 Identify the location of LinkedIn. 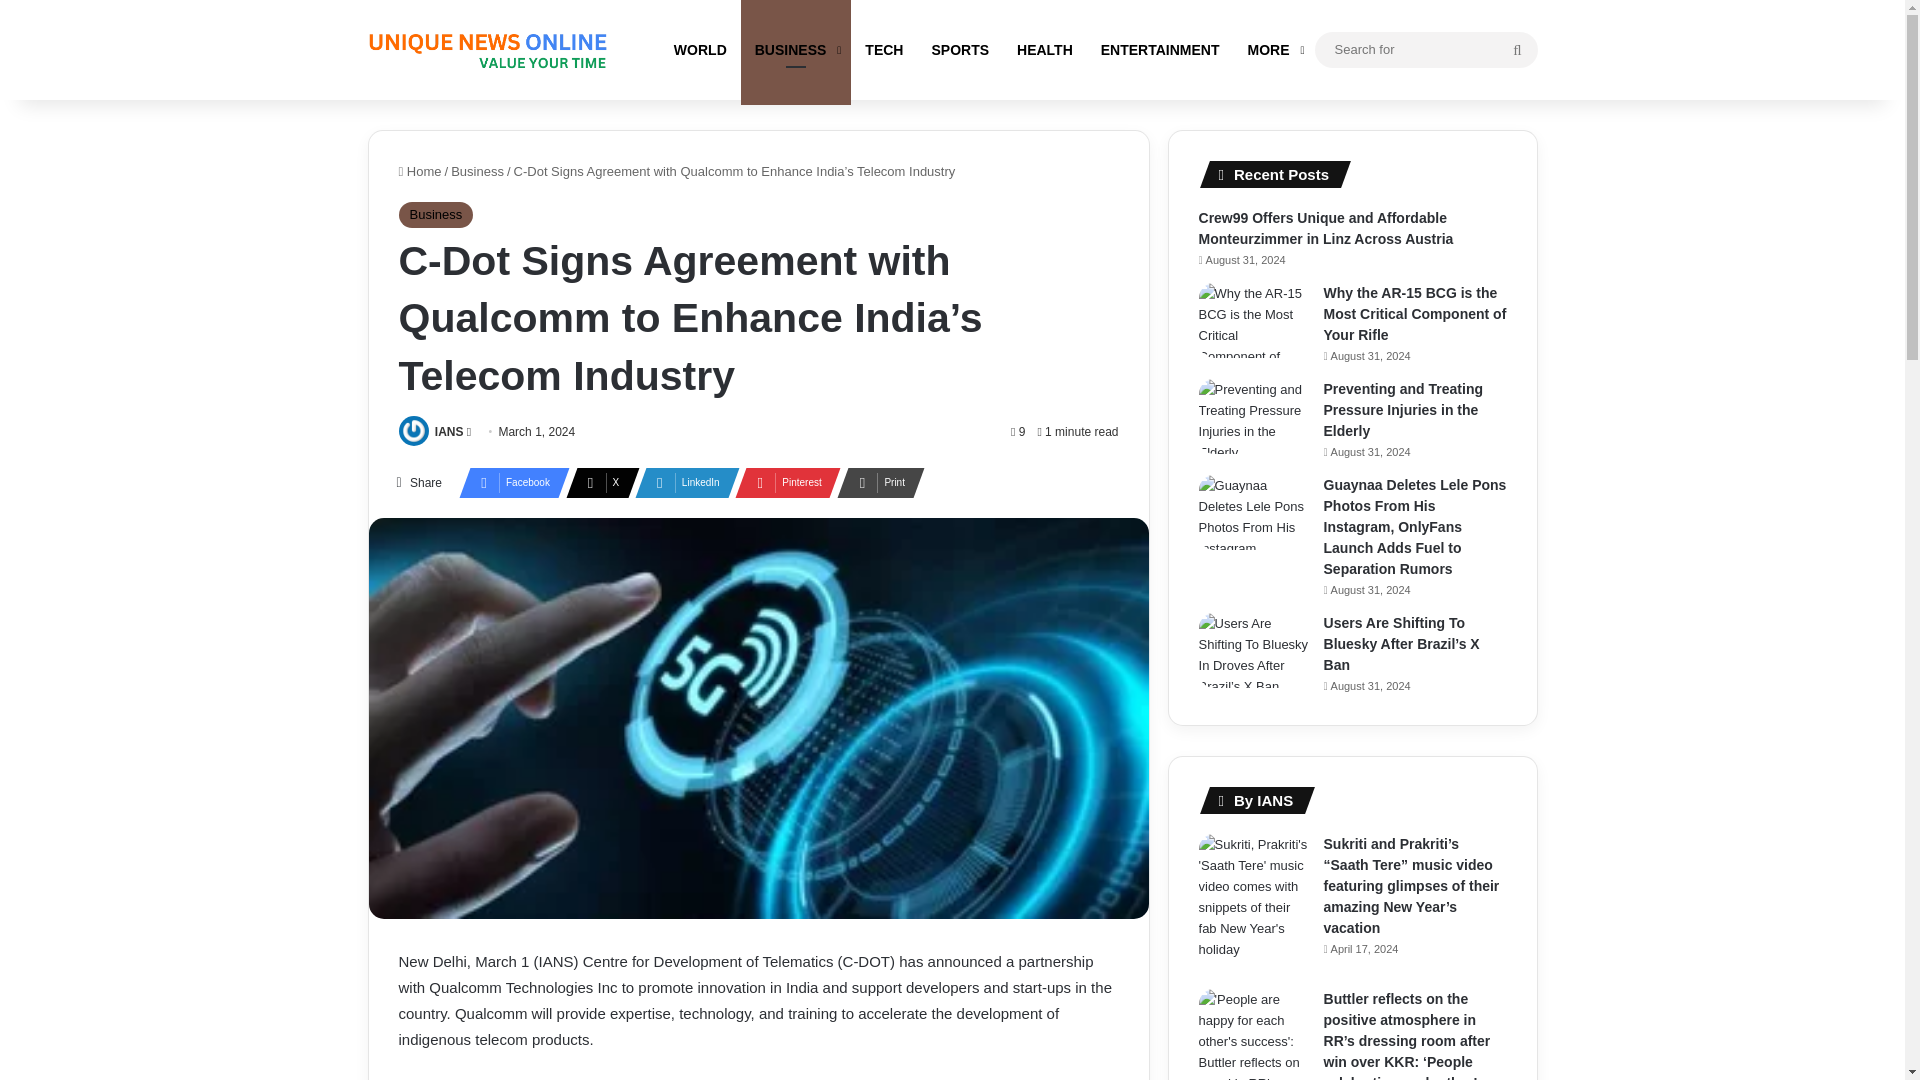
(681, 482).